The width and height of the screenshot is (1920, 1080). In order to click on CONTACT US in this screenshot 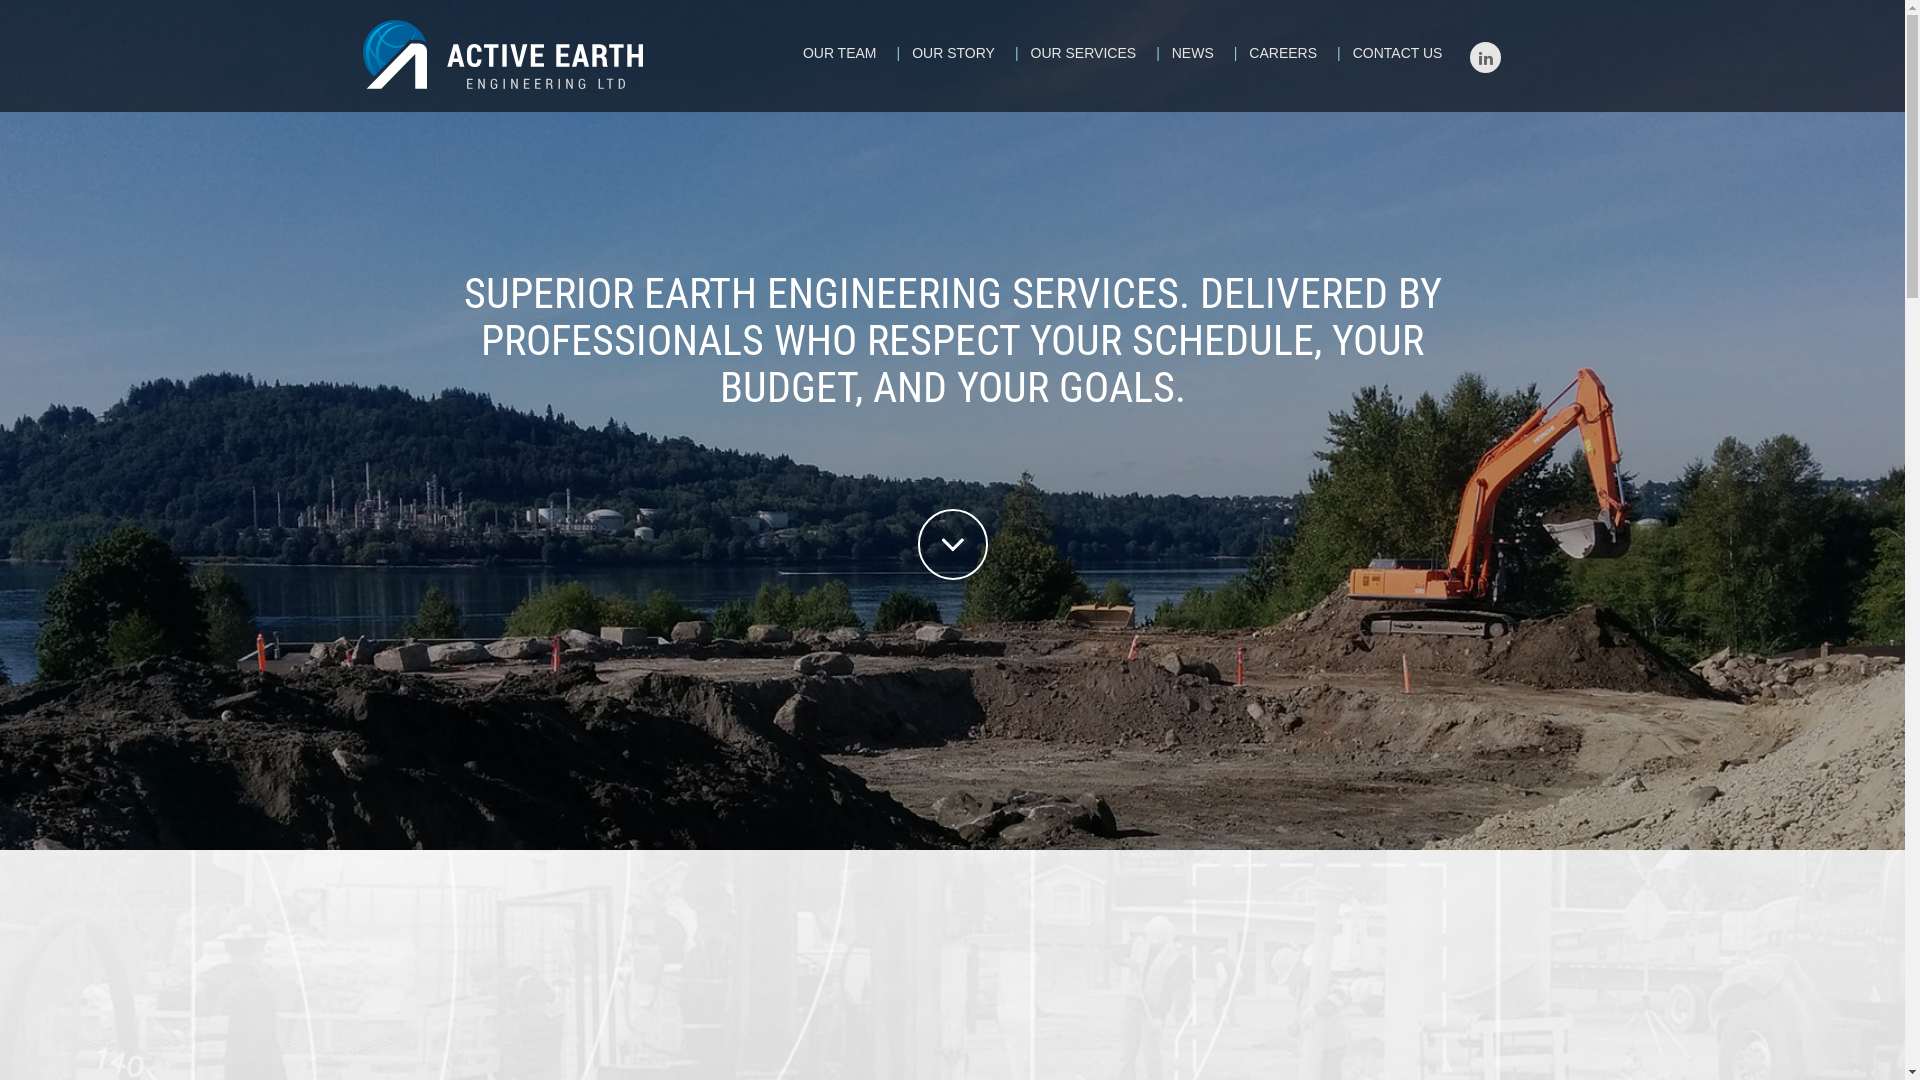, I will do `click(1398, 58)`.